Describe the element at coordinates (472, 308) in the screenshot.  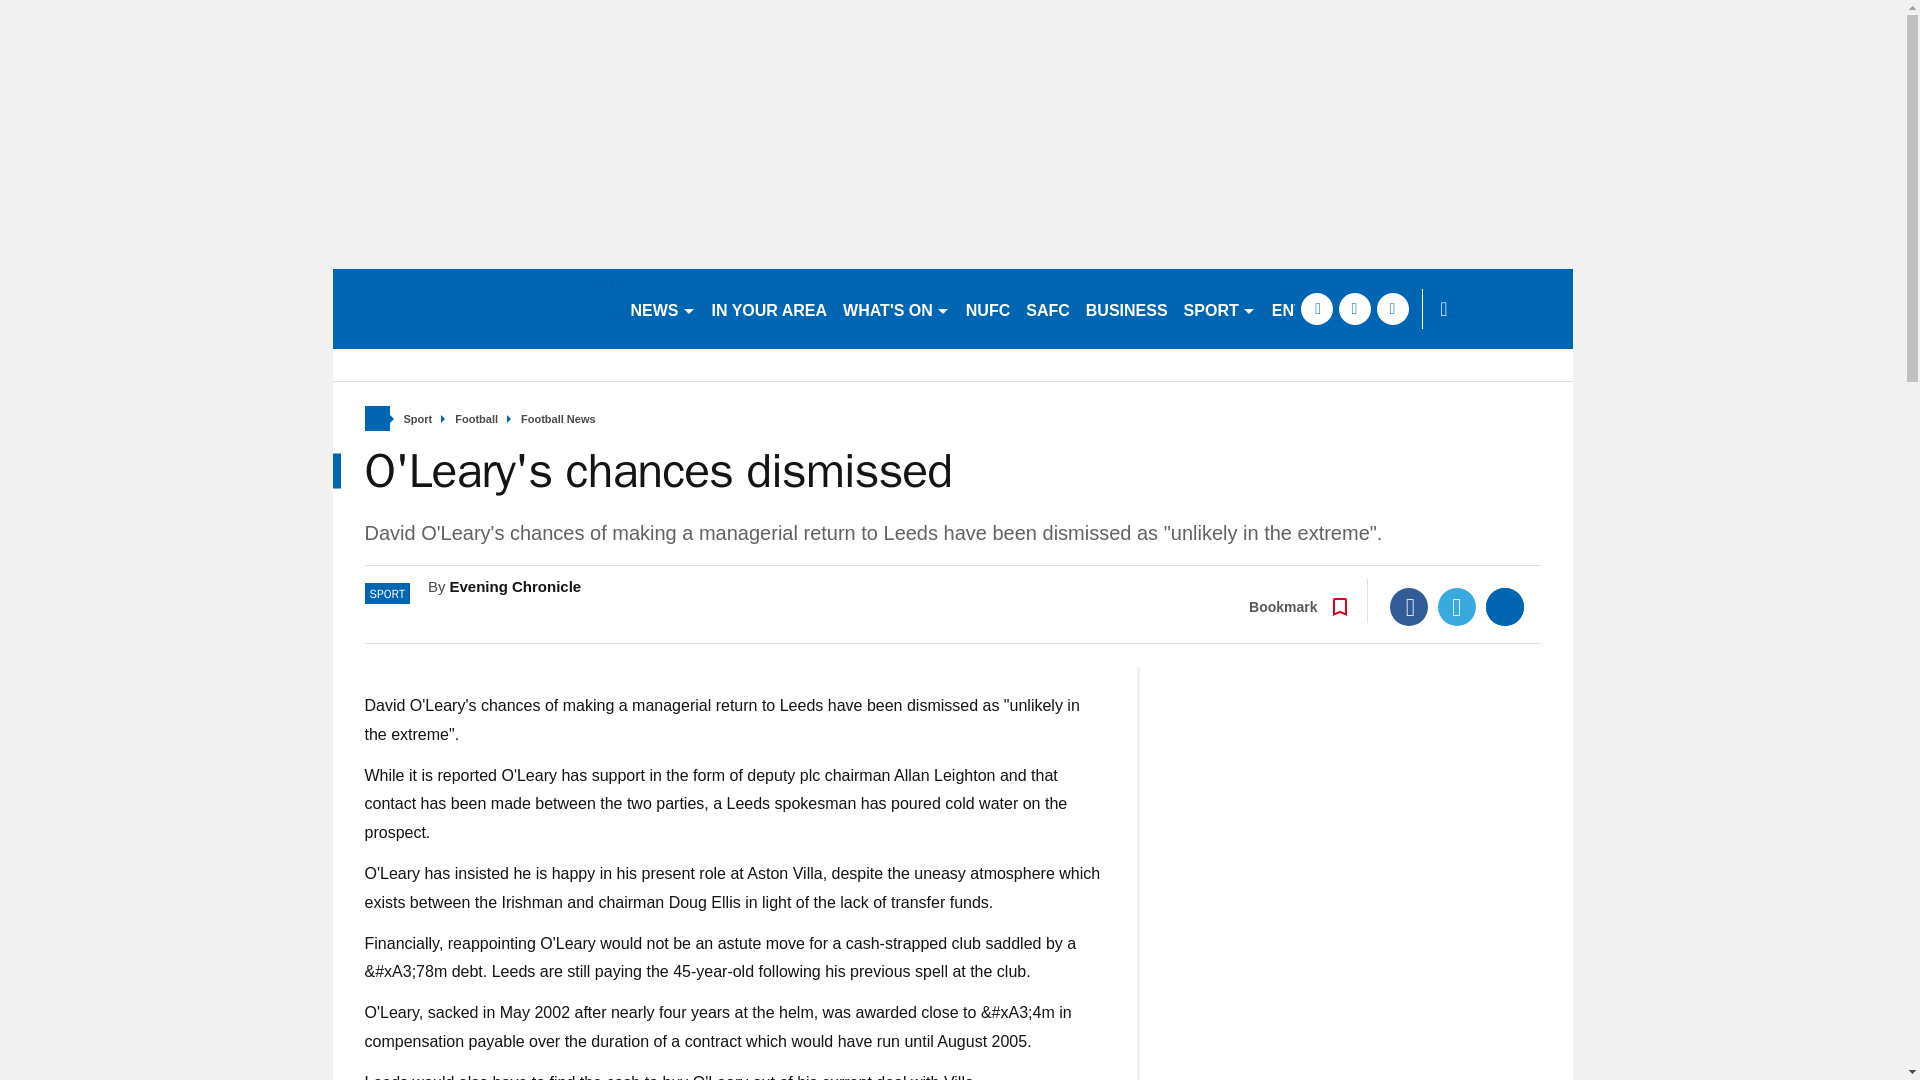
I see `nechronicle` at that location.